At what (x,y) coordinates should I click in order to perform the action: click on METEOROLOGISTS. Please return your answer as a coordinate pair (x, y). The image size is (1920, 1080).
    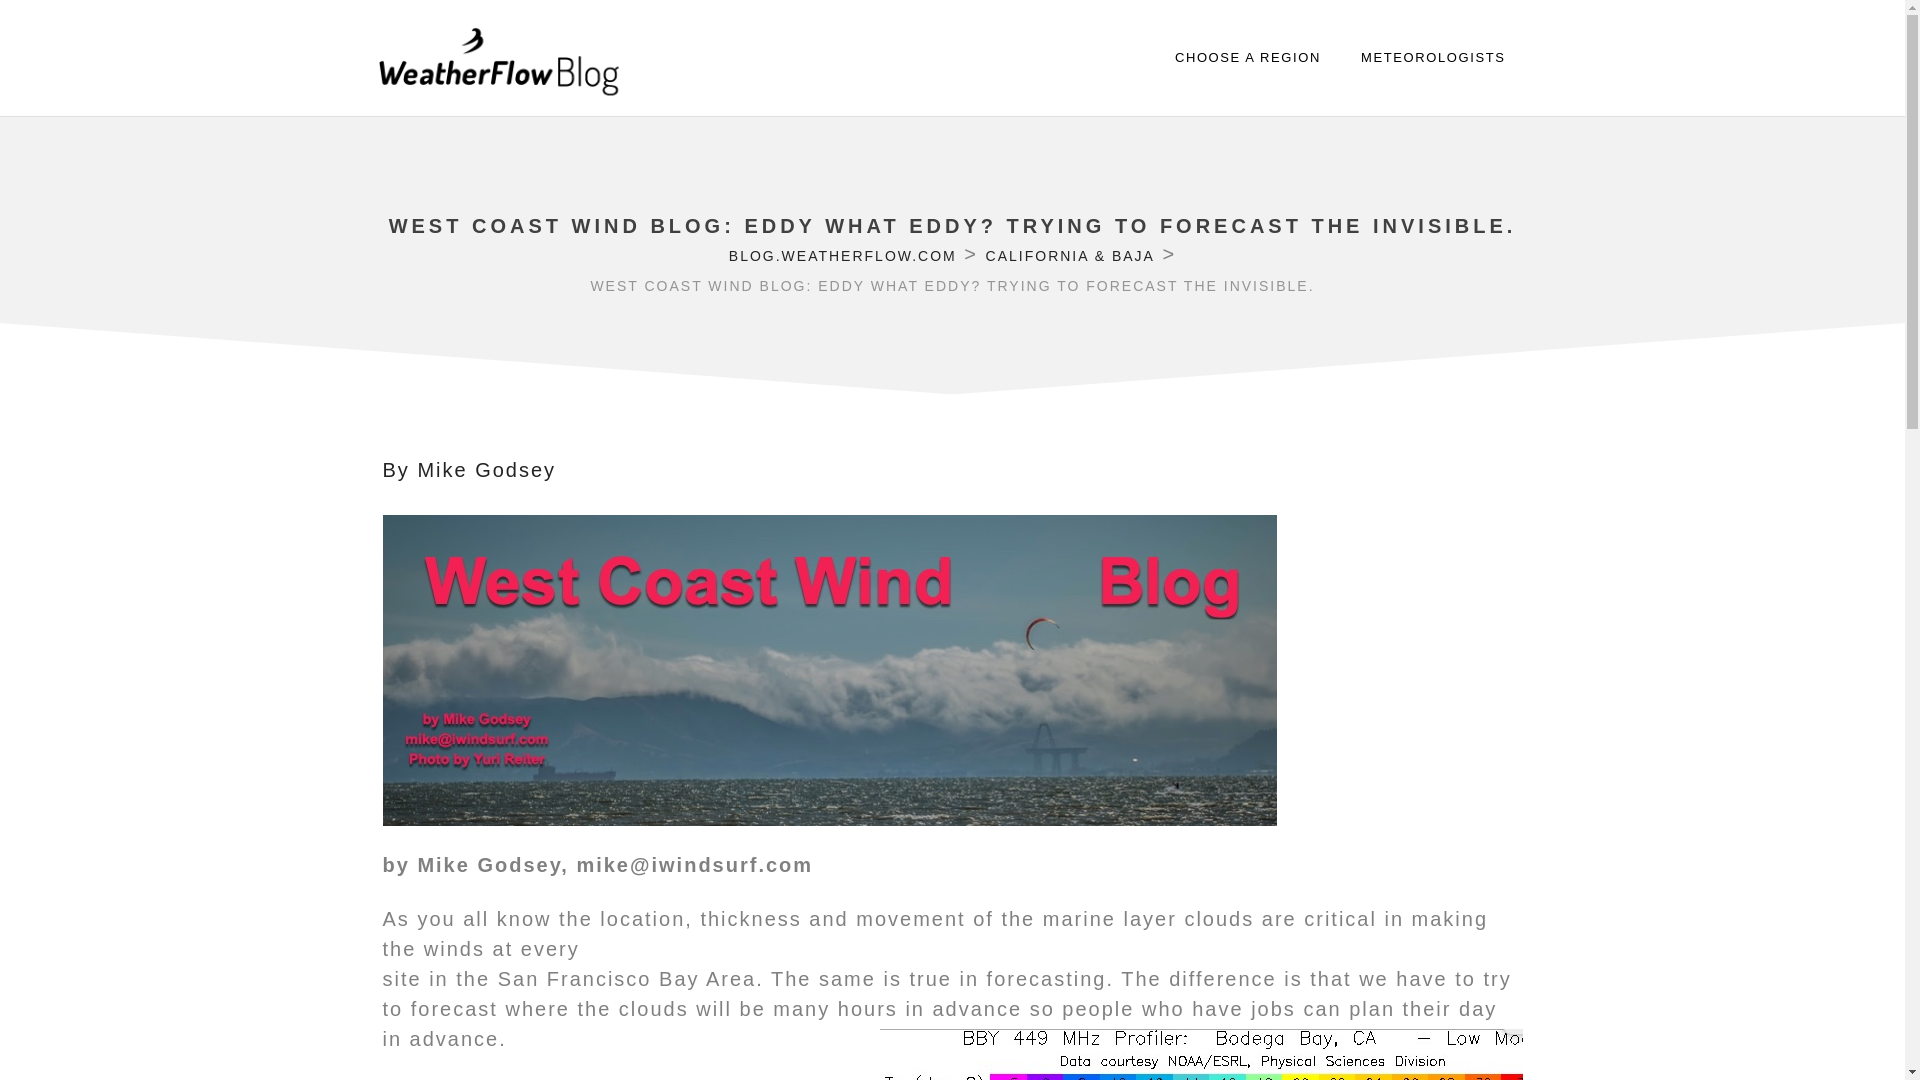
    Looking at the image, I should click on (1432, 58).